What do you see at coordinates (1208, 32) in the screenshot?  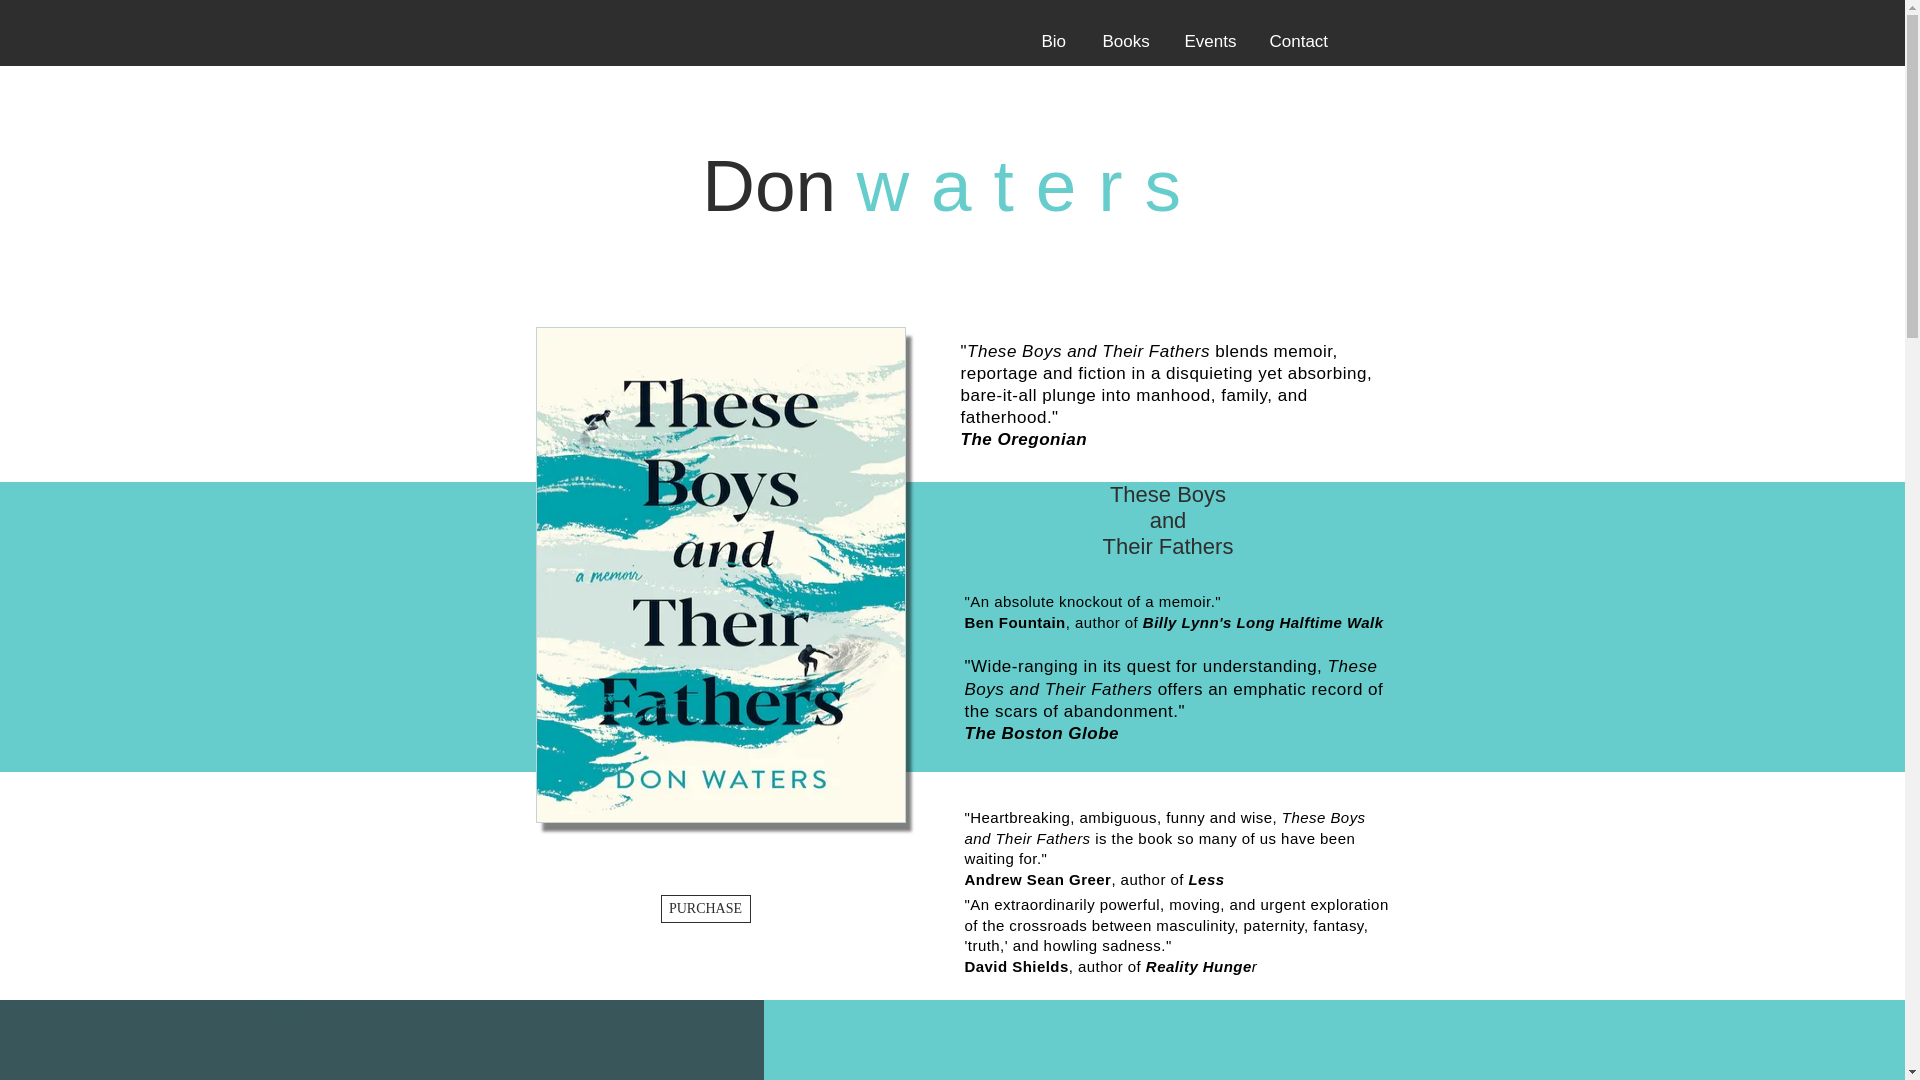 I see `Events` at bounding box center [1208, 32].